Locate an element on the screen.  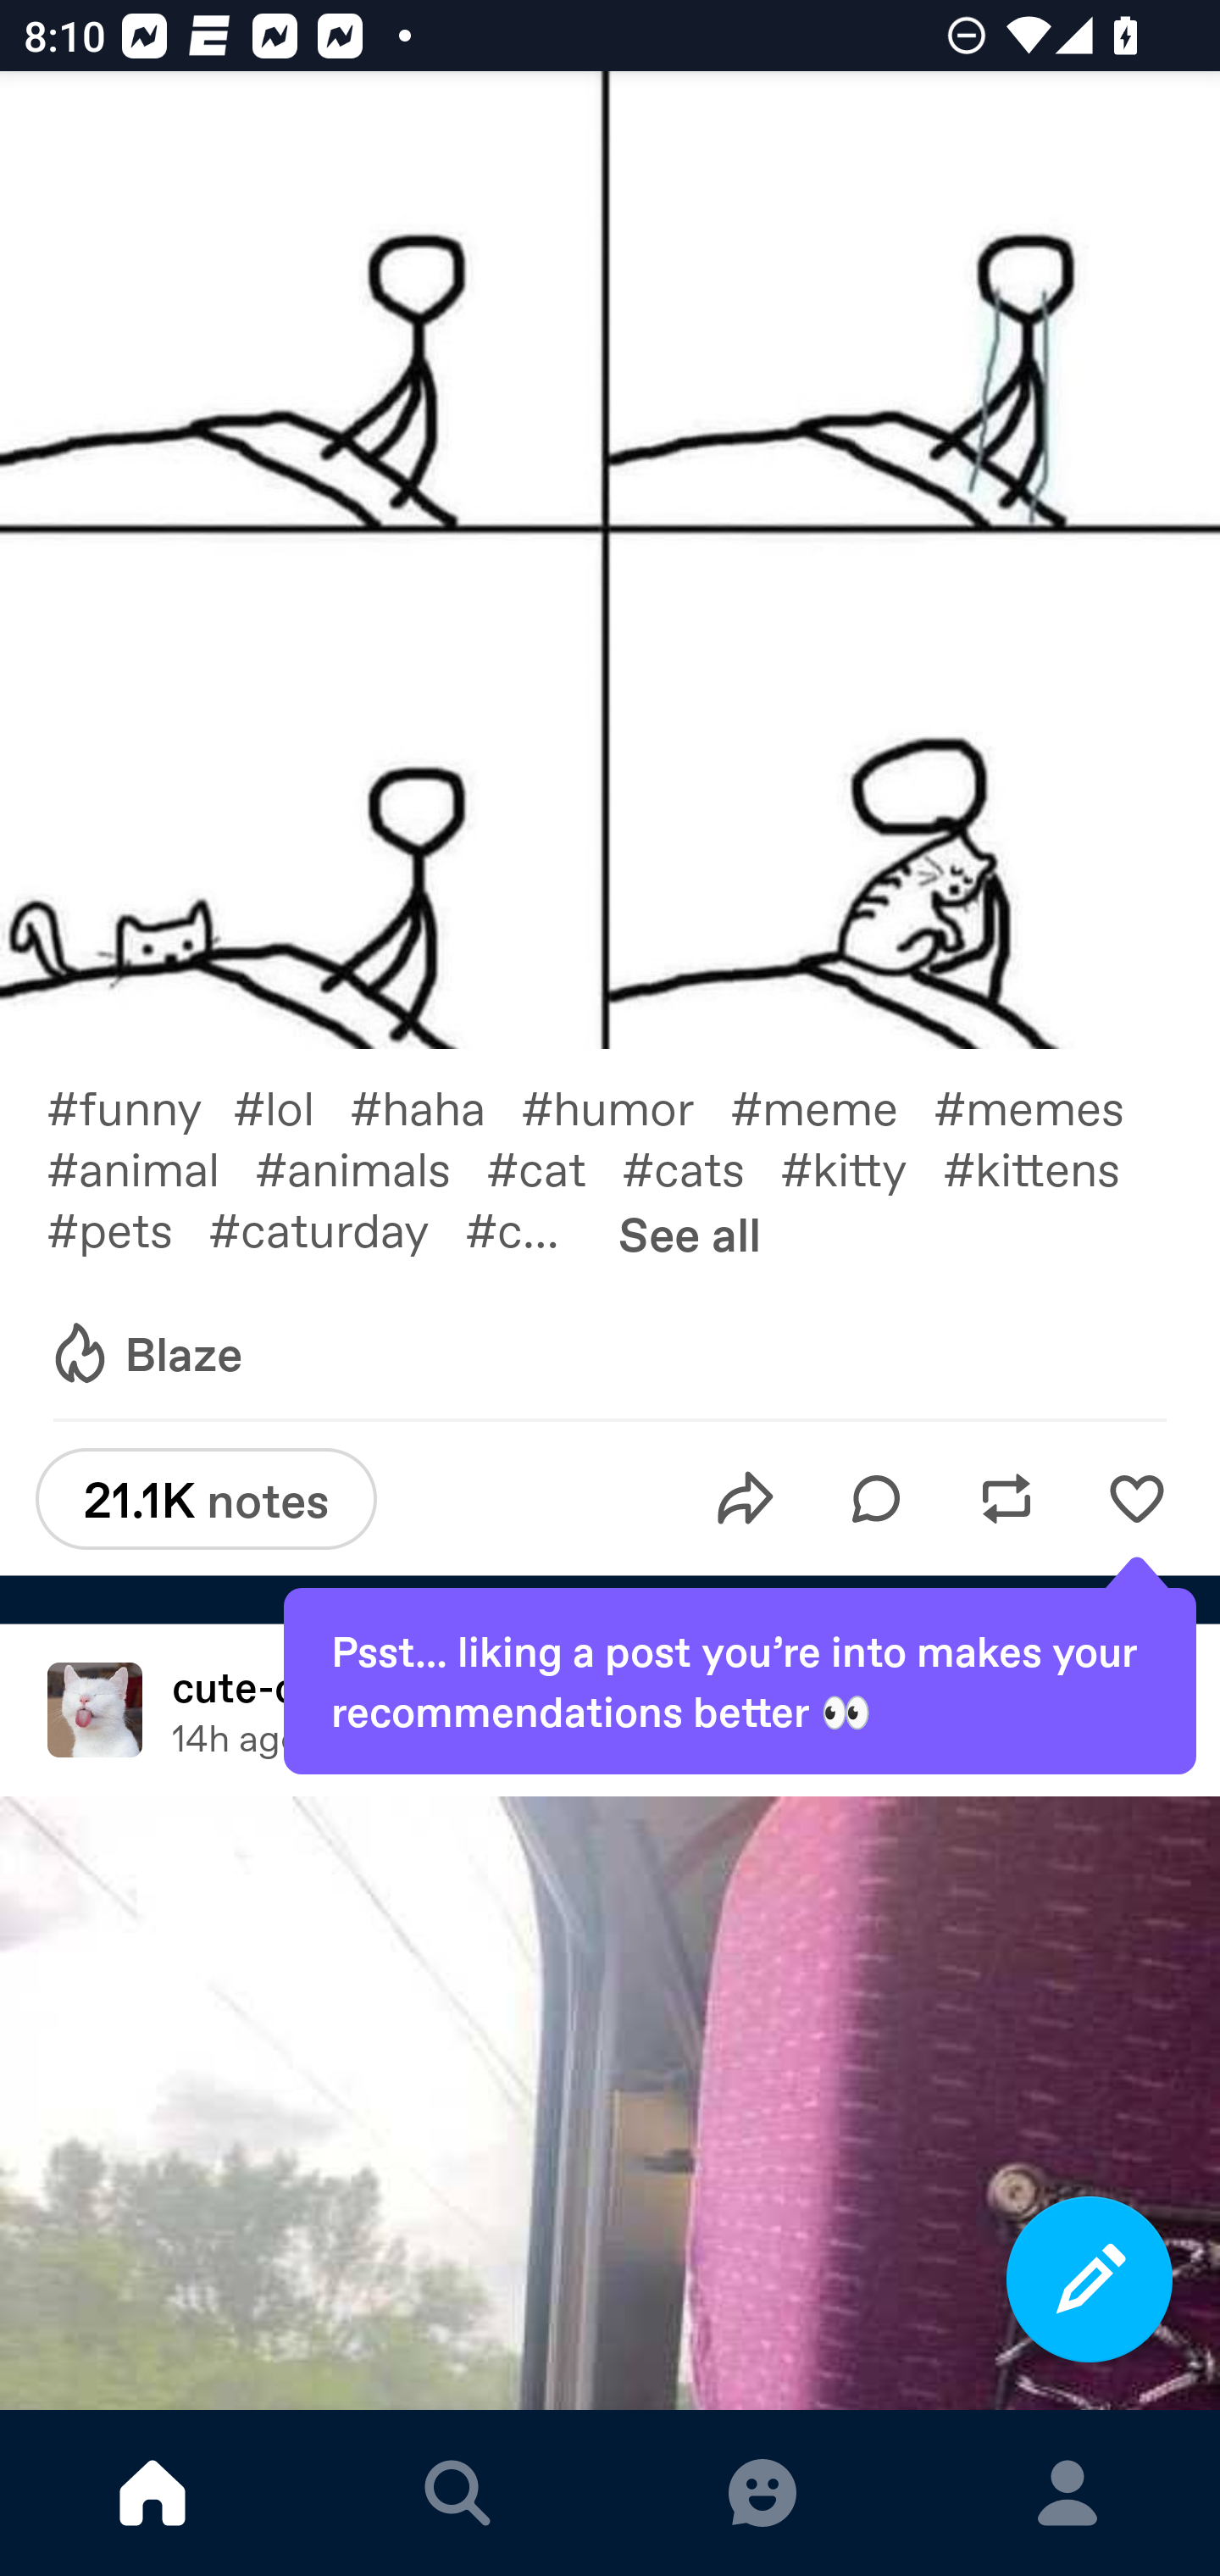
#haha is located at coordinates (435, 1106).